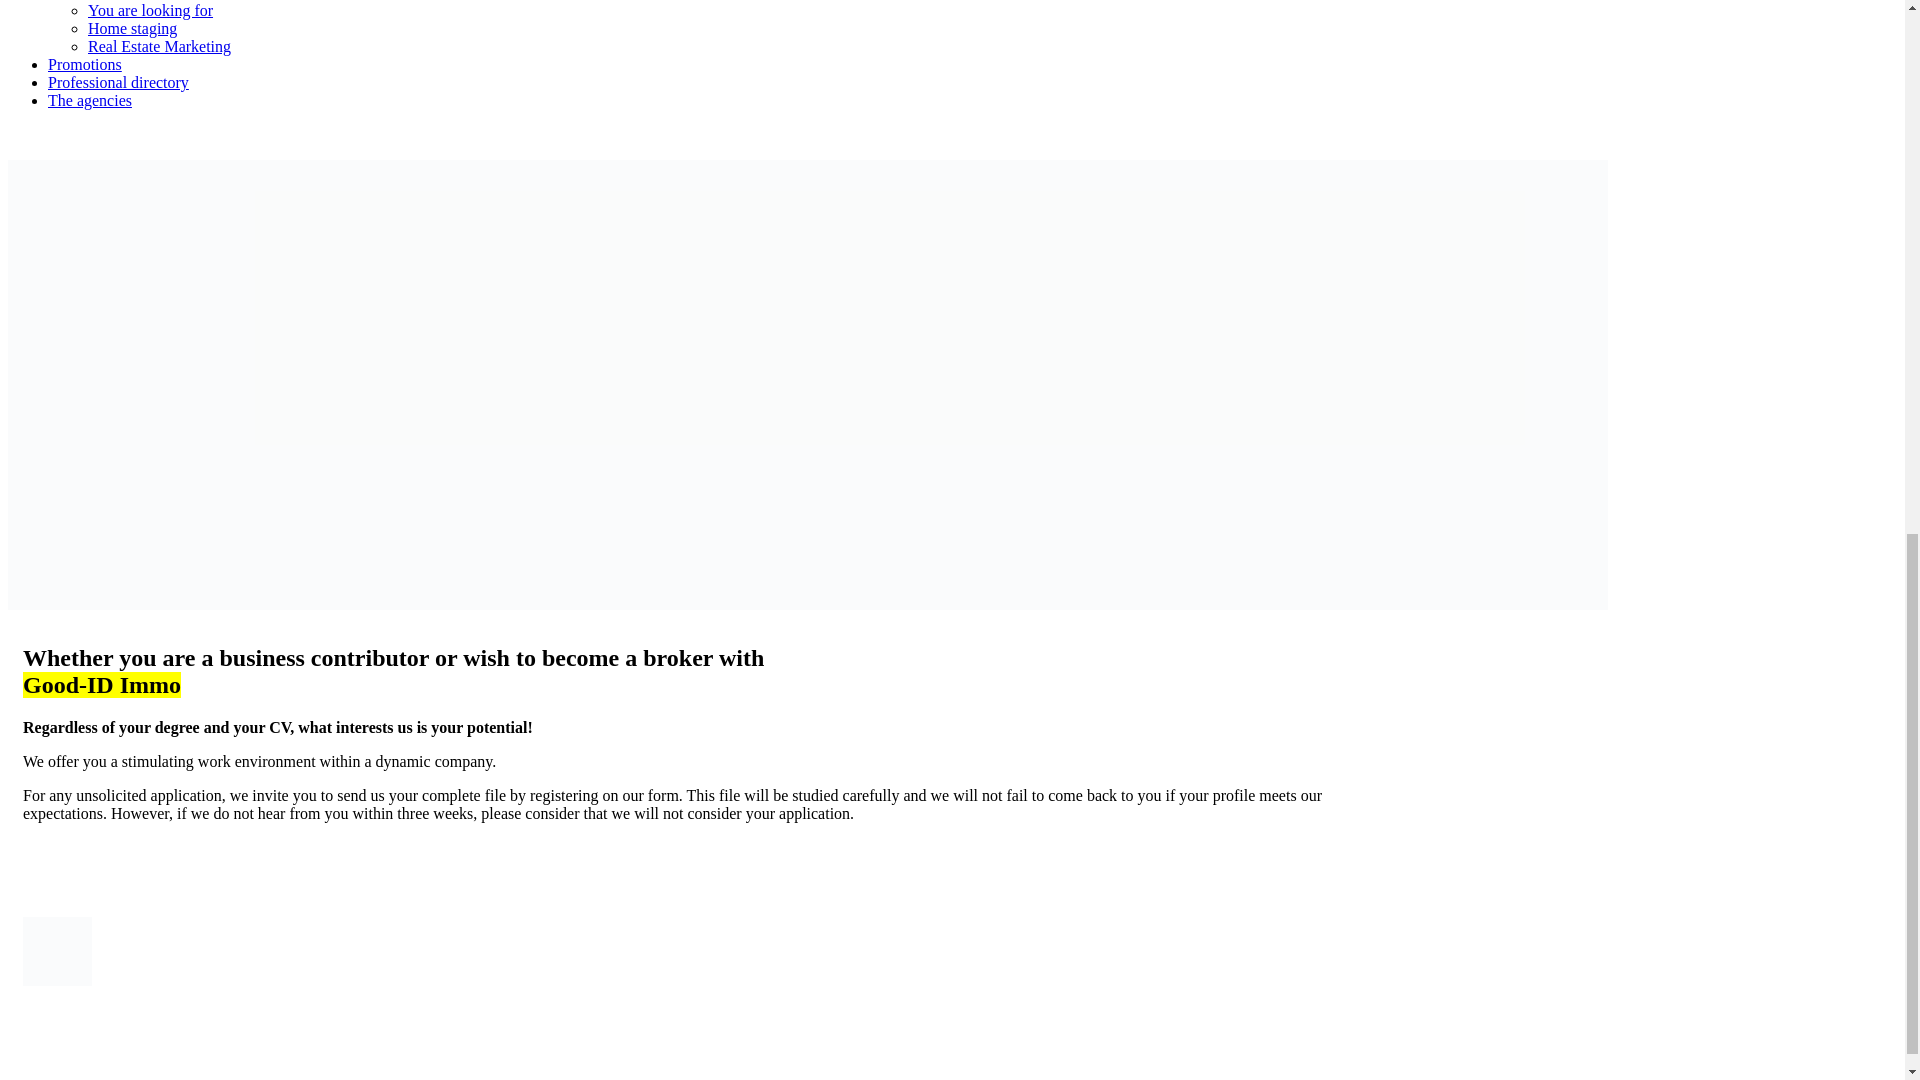 This screenshot has height=1080, width=1920. What do you see at coordinates (118, 82) in the screenshot?
I see `Professional directory` at bounding box center [118, 82].